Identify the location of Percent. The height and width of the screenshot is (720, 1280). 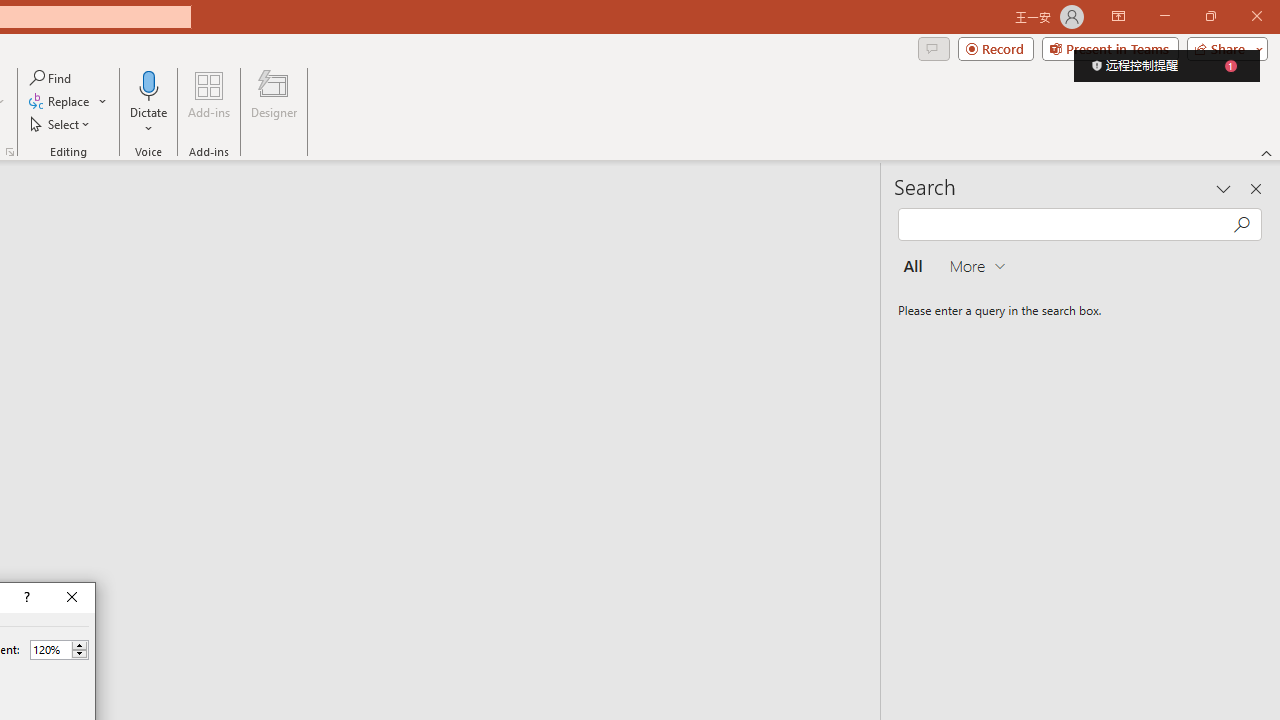
(50, 649).